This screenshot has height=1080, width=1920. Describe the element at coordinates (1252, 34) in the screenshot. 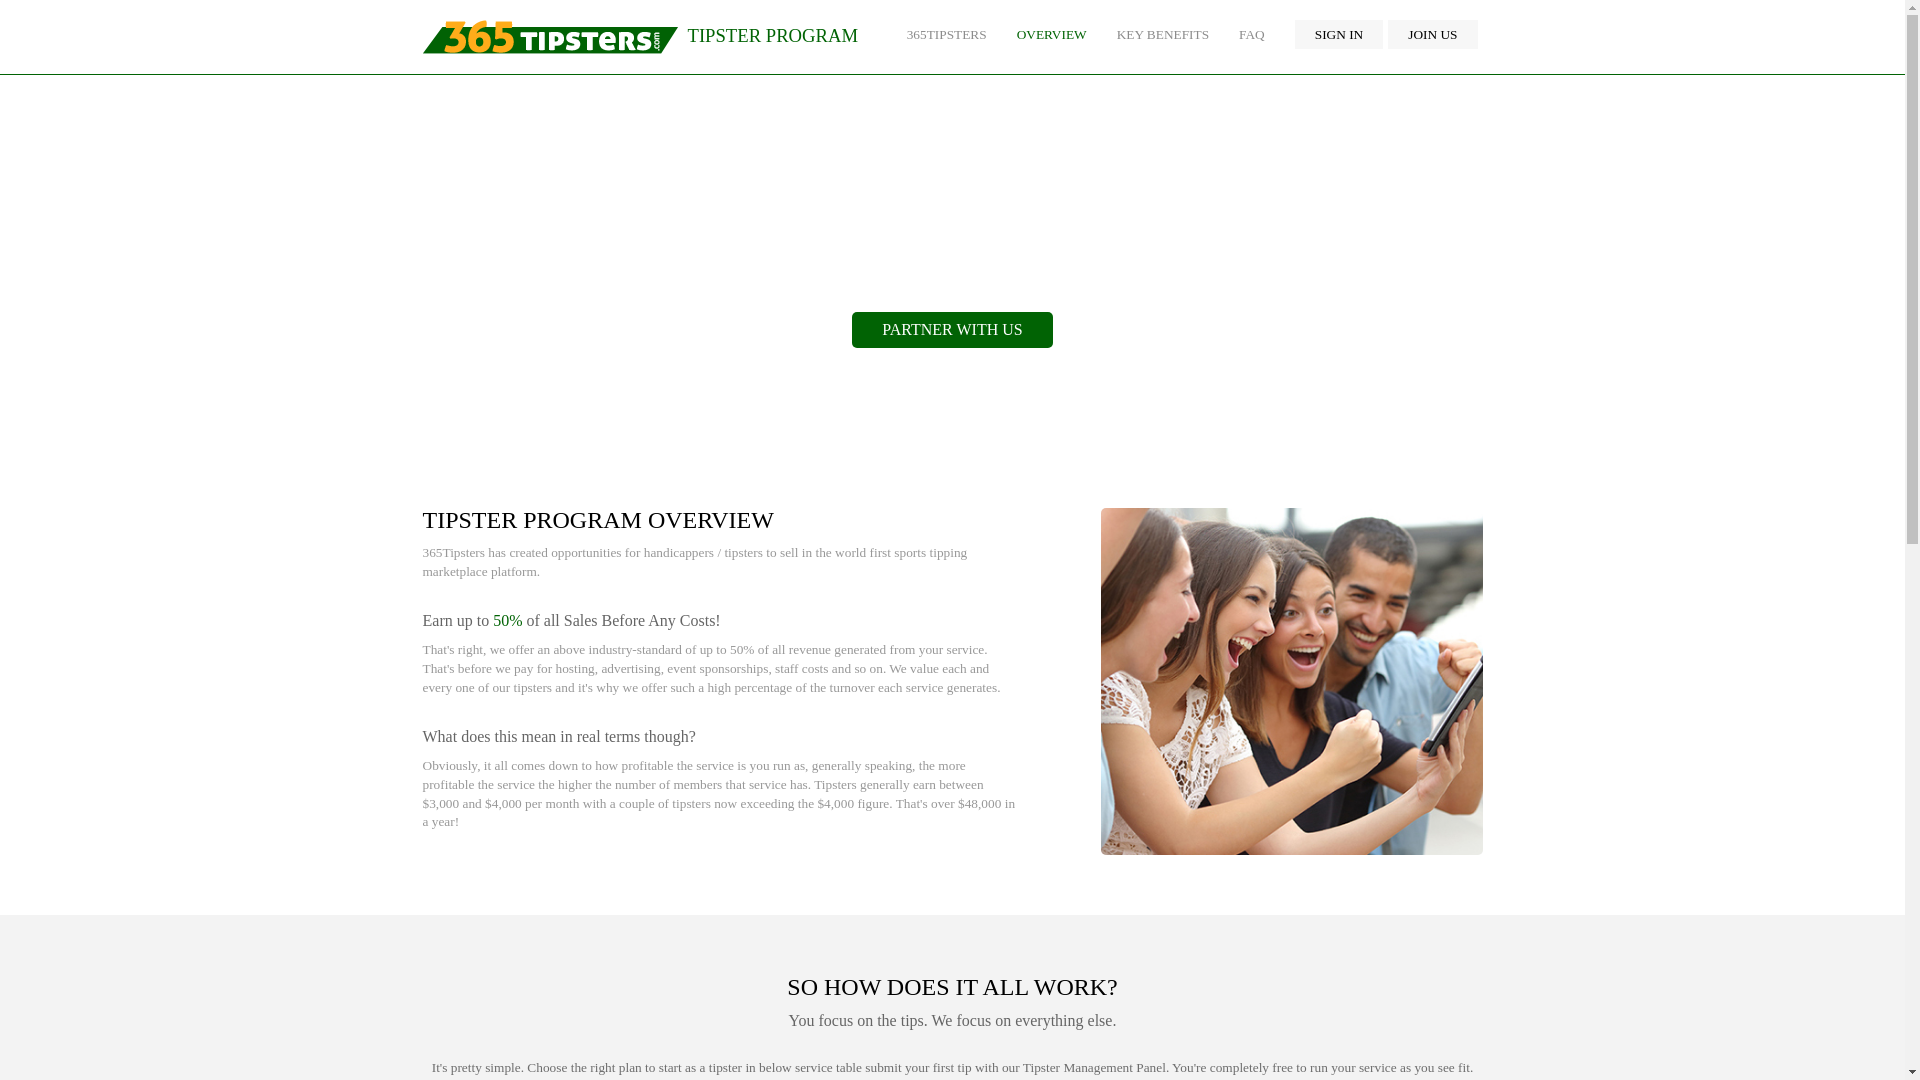

I see `FAQ` at that location.